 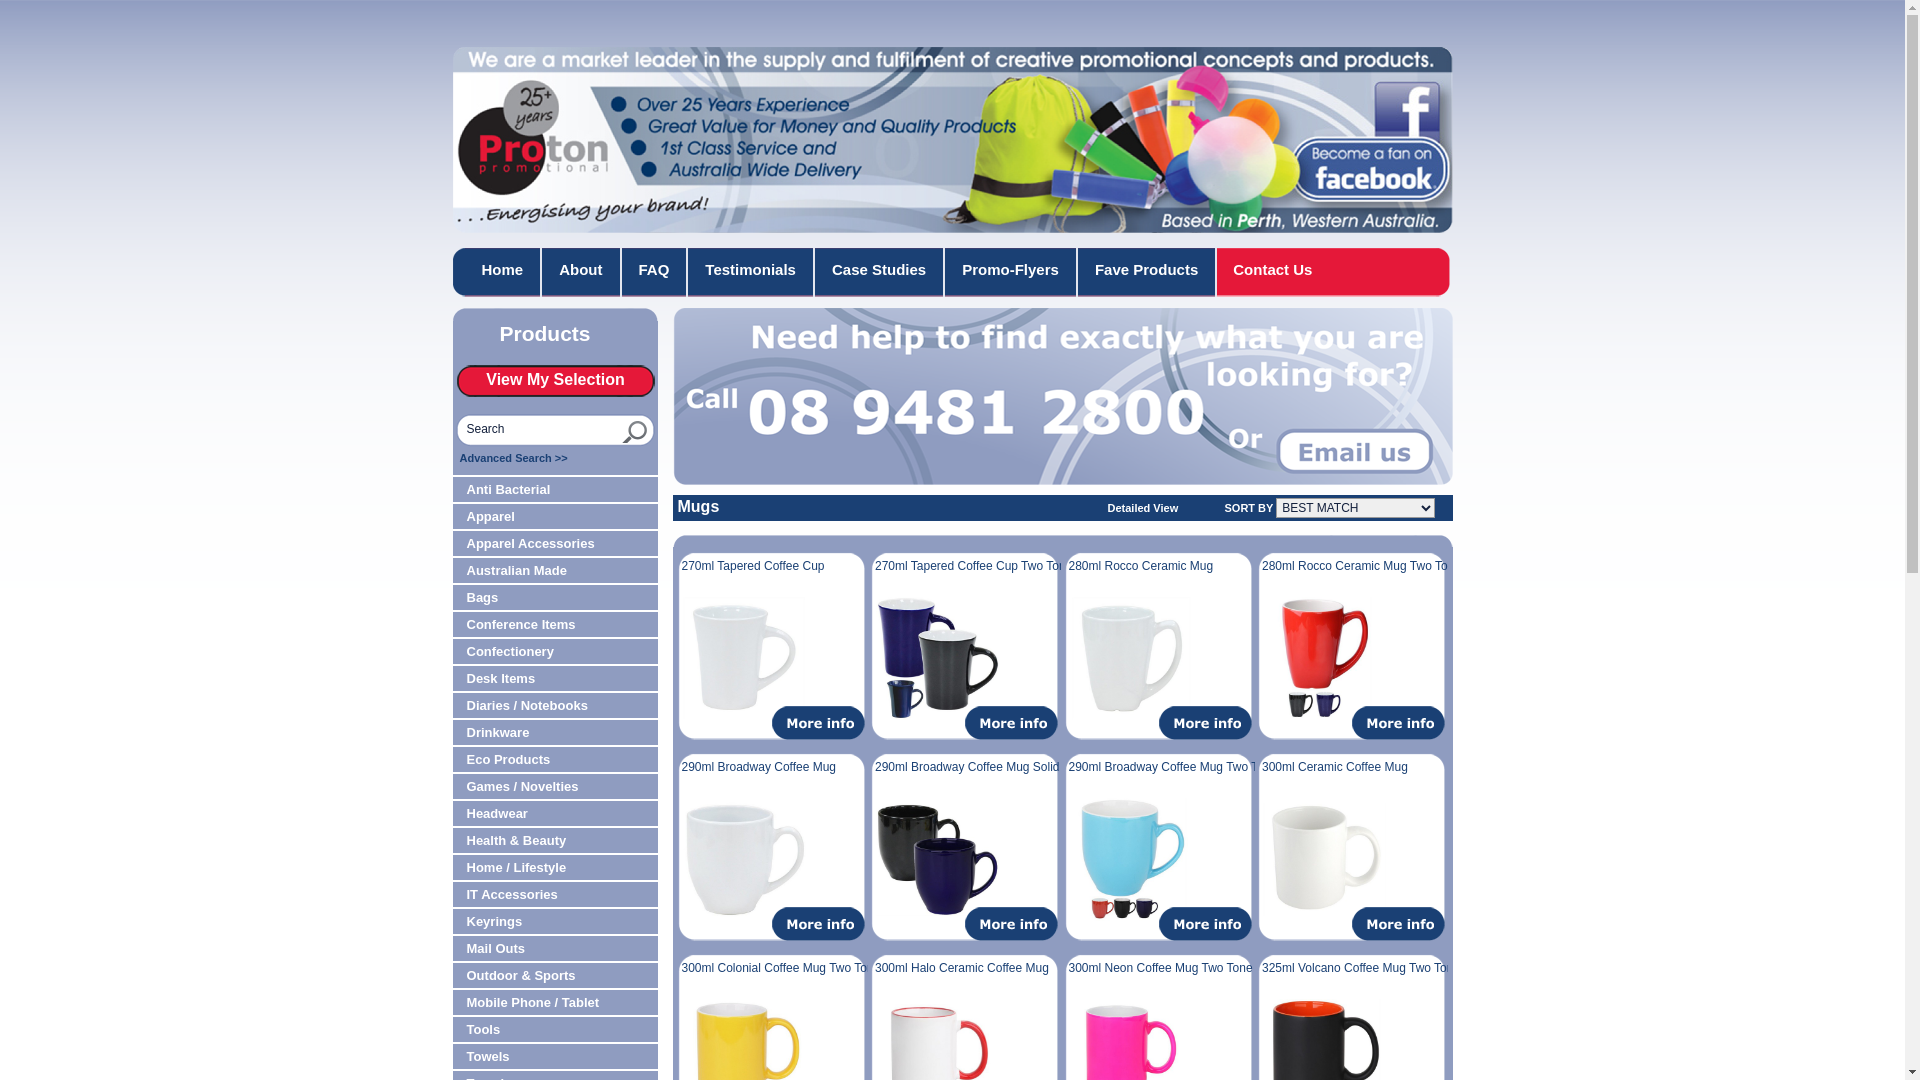 What do you see at coordinates (1140, 566) in the screenshot?
I see `280ml Rocco Ceramic Mug` at bounding box center [1140, 566].